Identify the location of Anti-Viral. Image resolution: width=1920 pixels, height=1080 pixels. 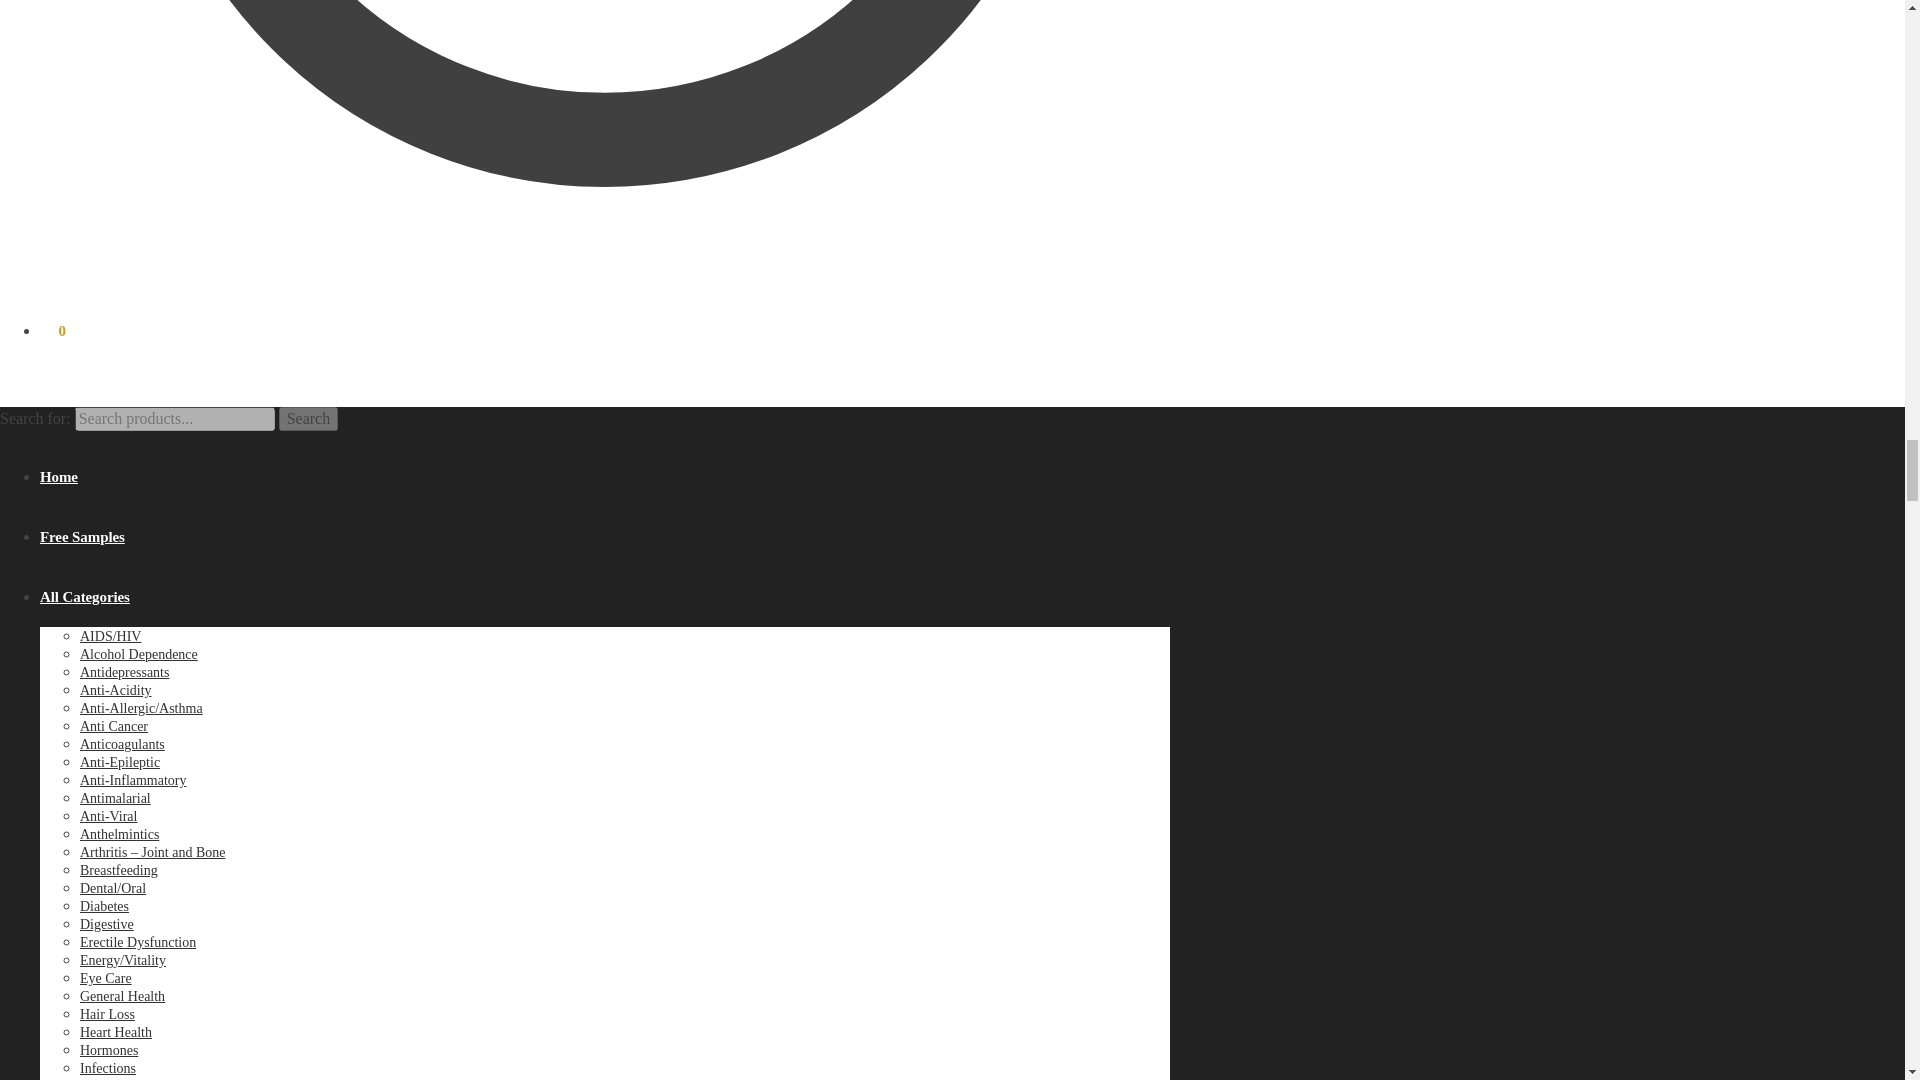
(108, 816).